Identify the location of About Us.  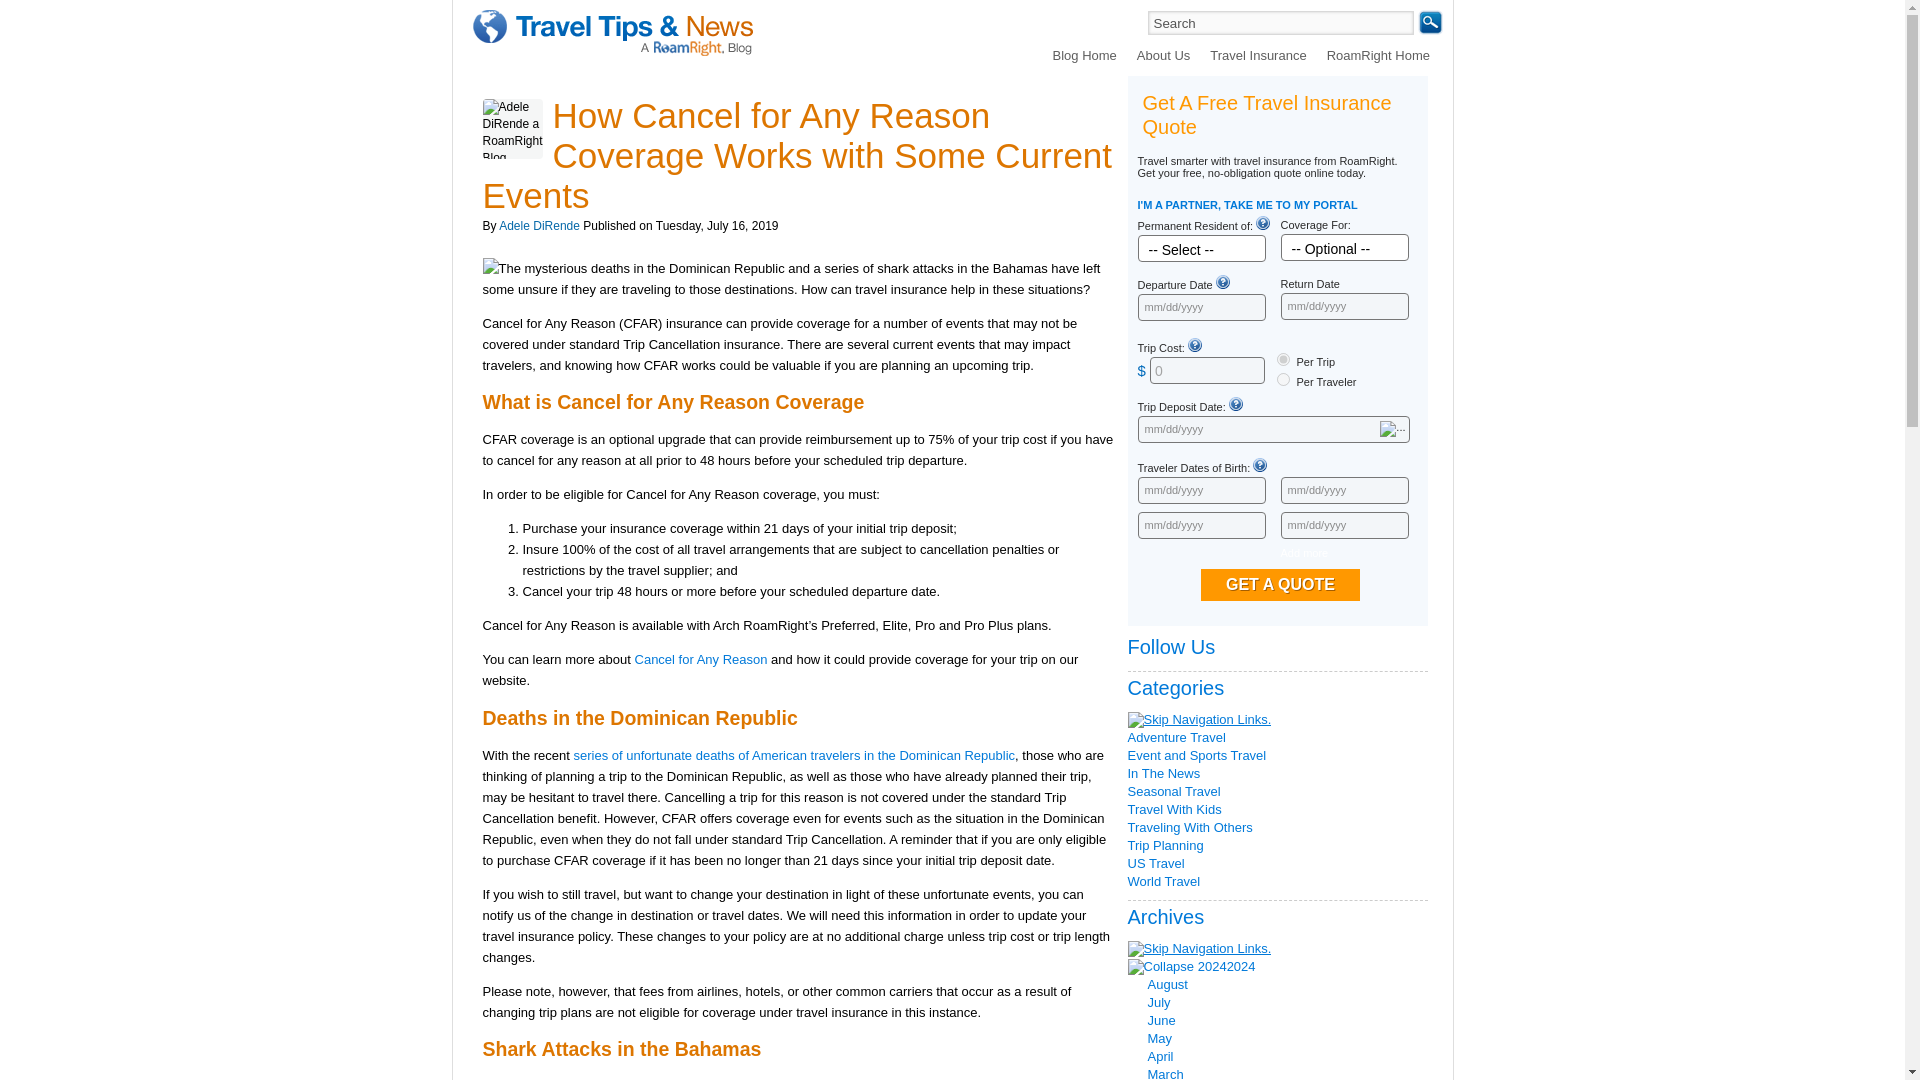
(1163, 54).